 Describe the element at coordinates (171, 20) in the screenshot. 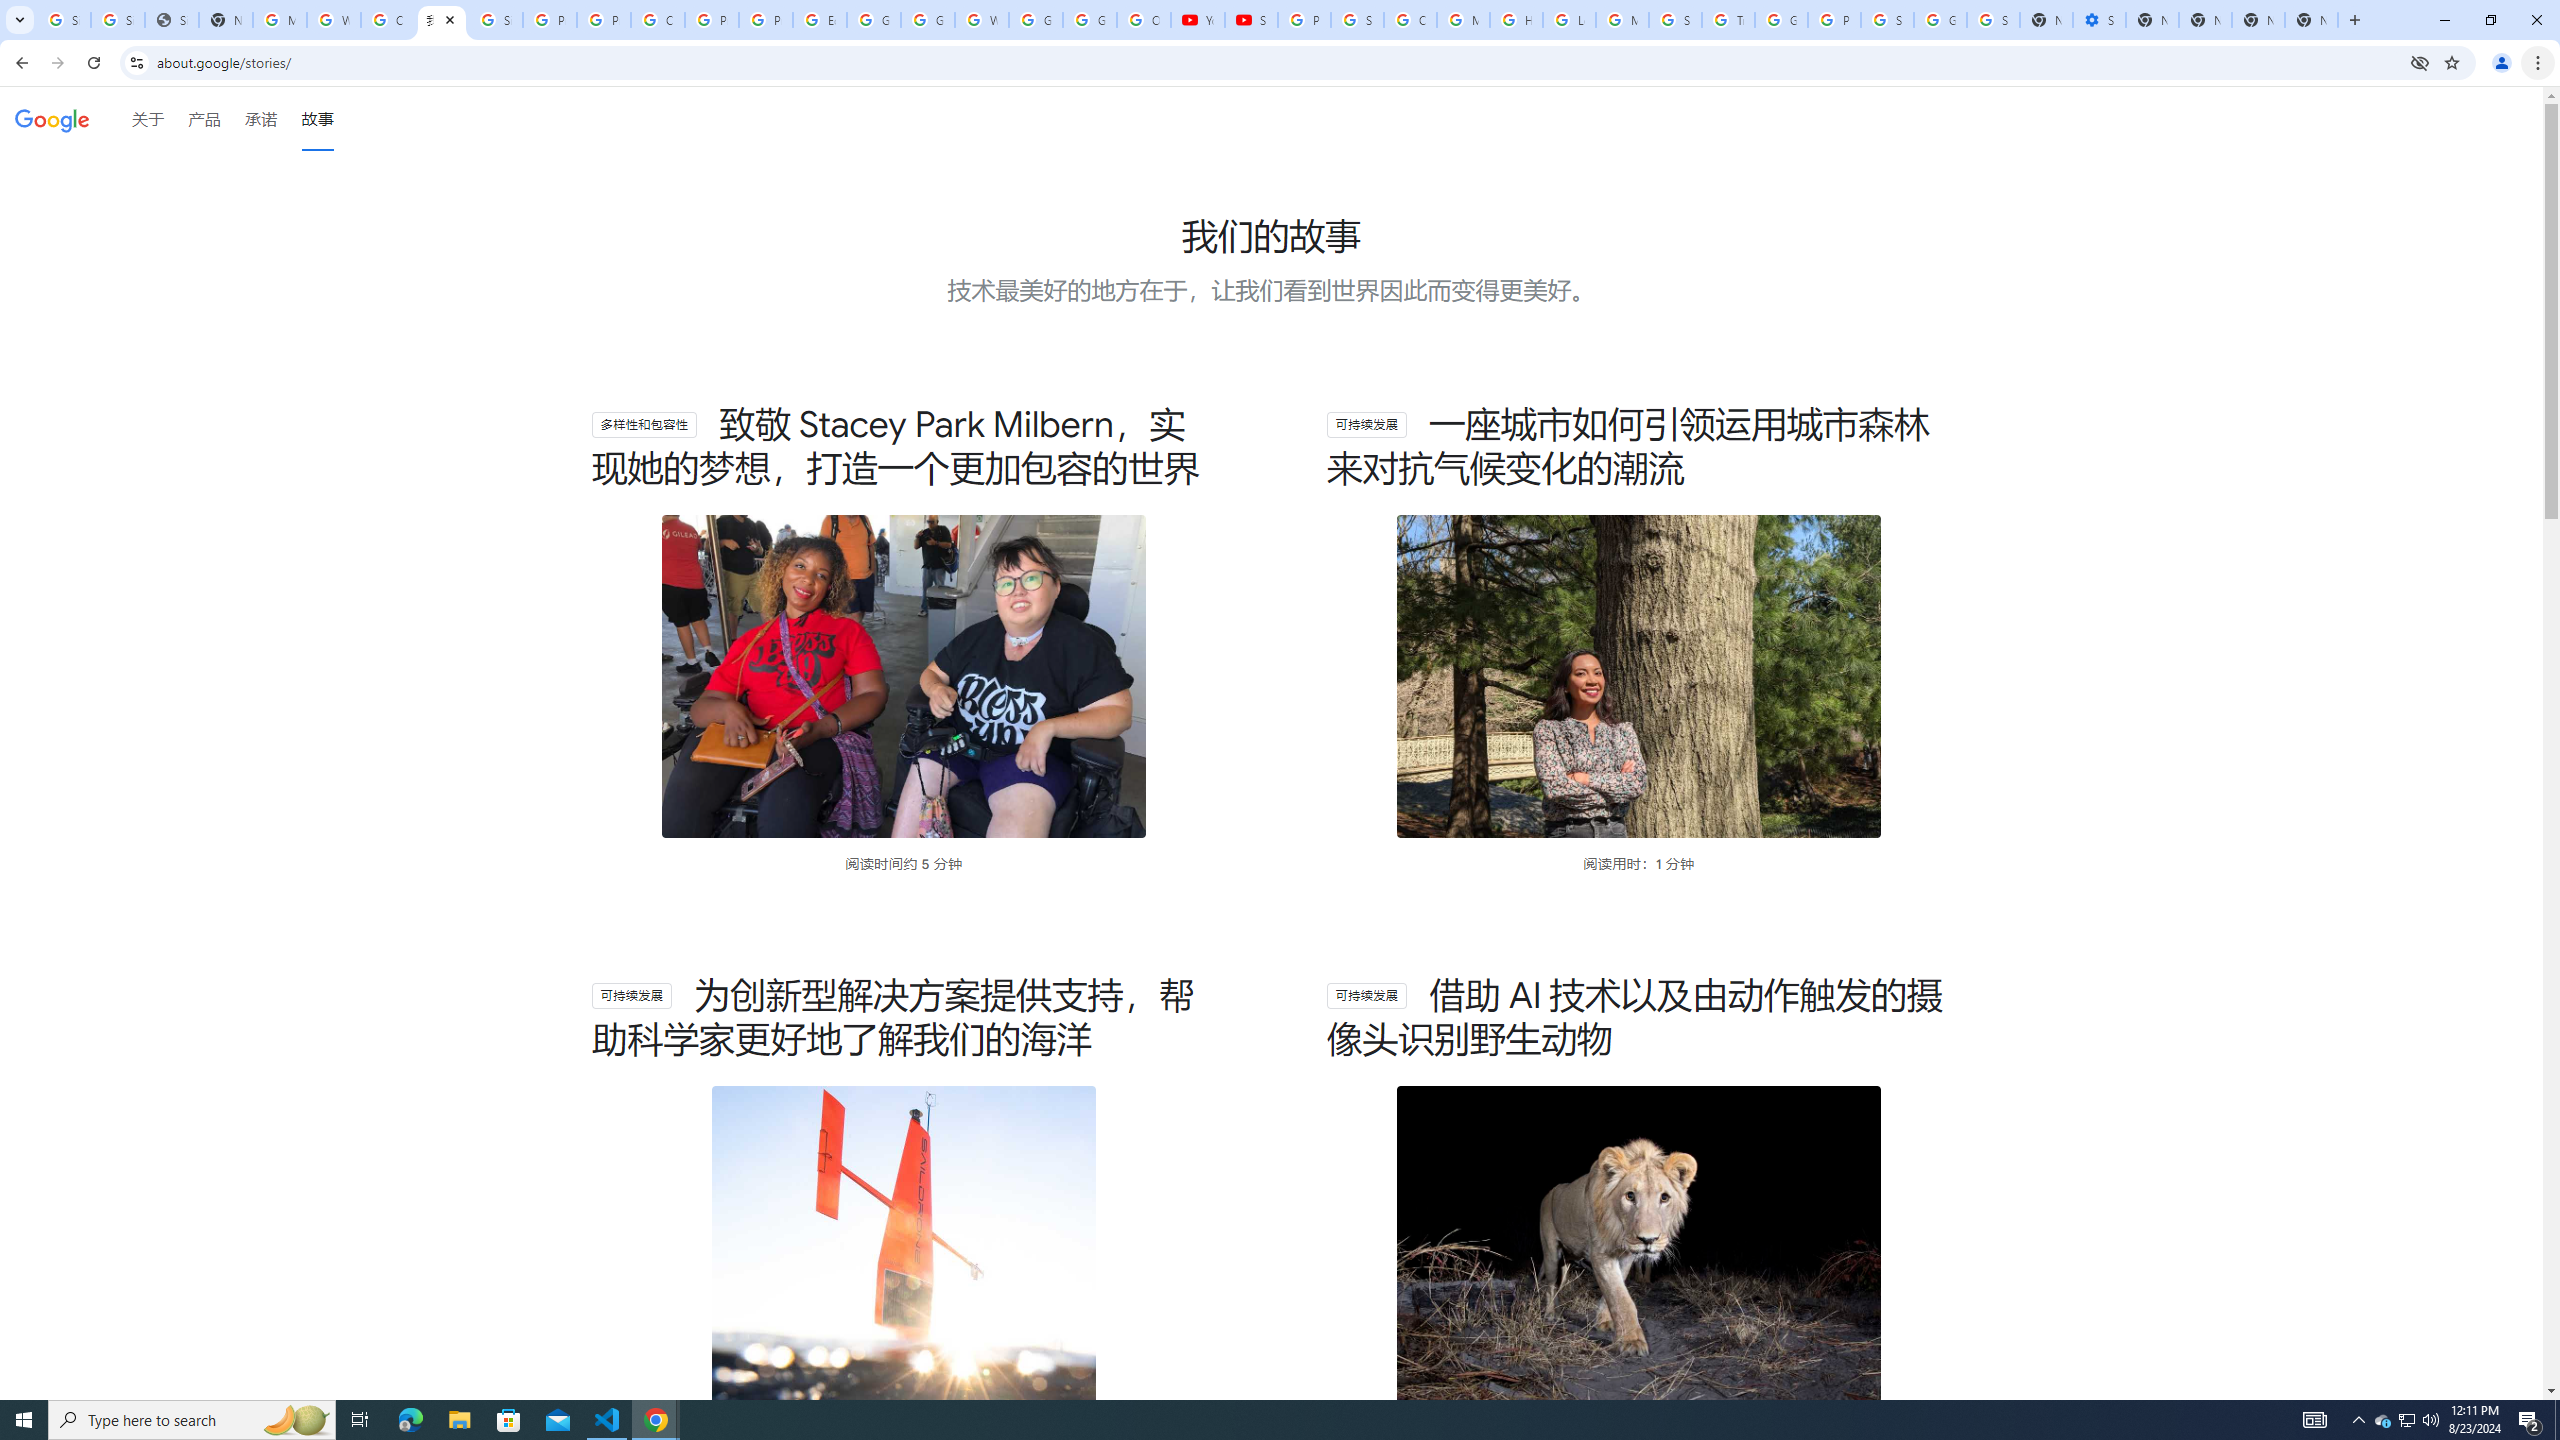

I see `Sign In - USA TODAY` at that location.